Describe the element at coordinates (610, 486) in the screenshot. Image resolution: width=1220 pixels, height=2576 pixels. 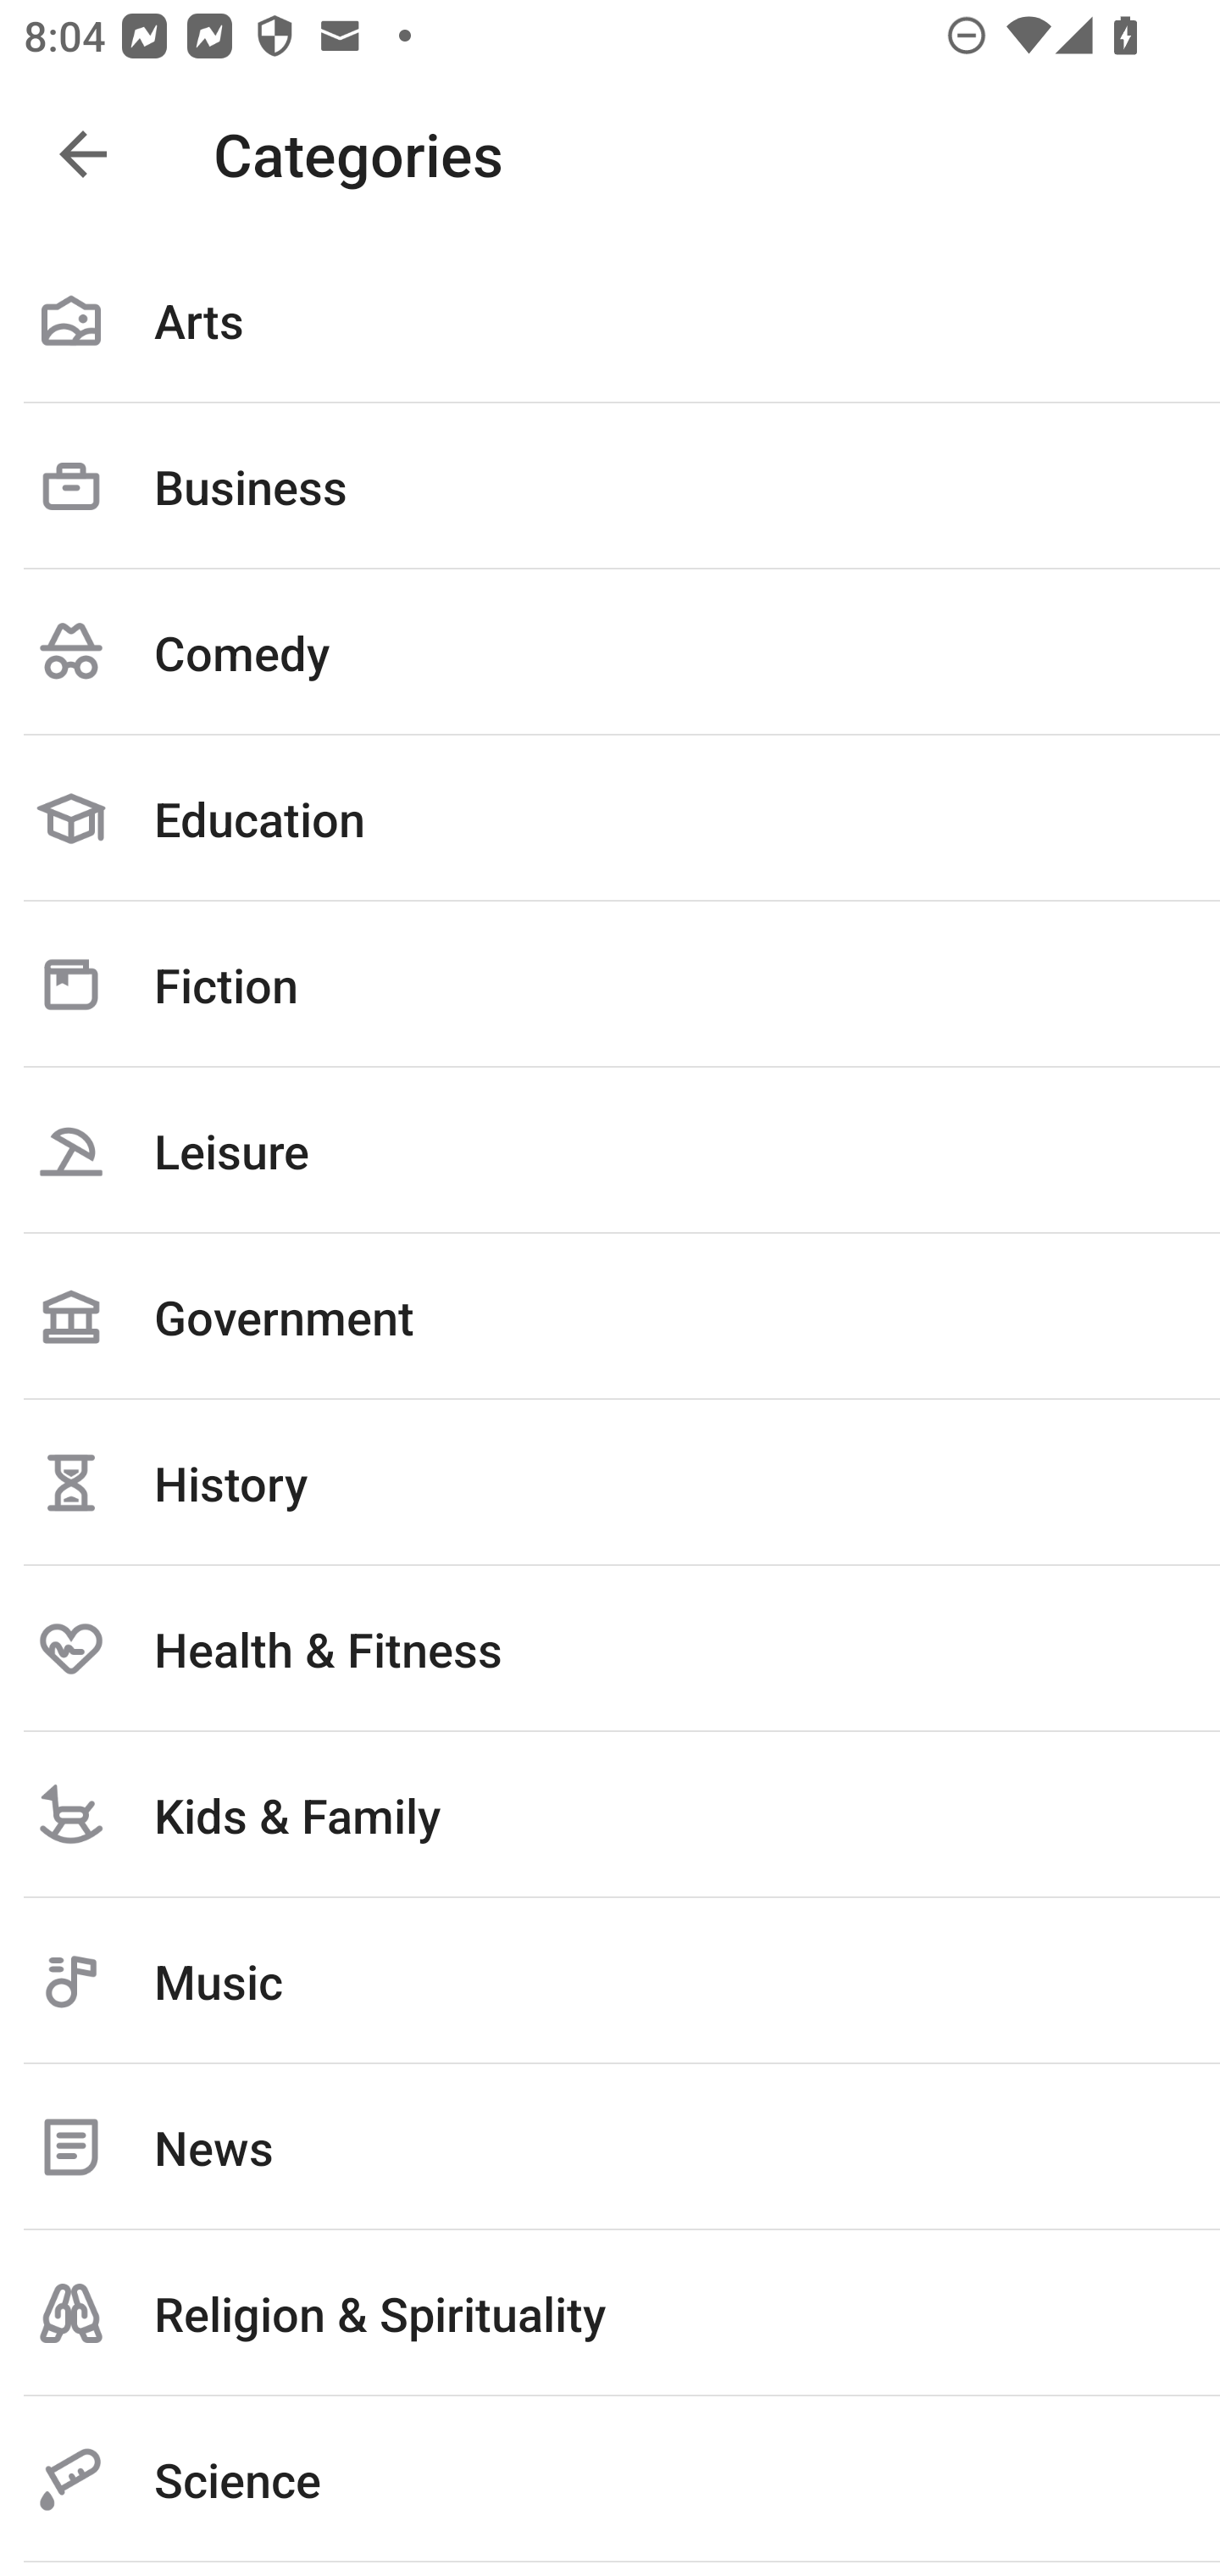
I see `Business` at that location.